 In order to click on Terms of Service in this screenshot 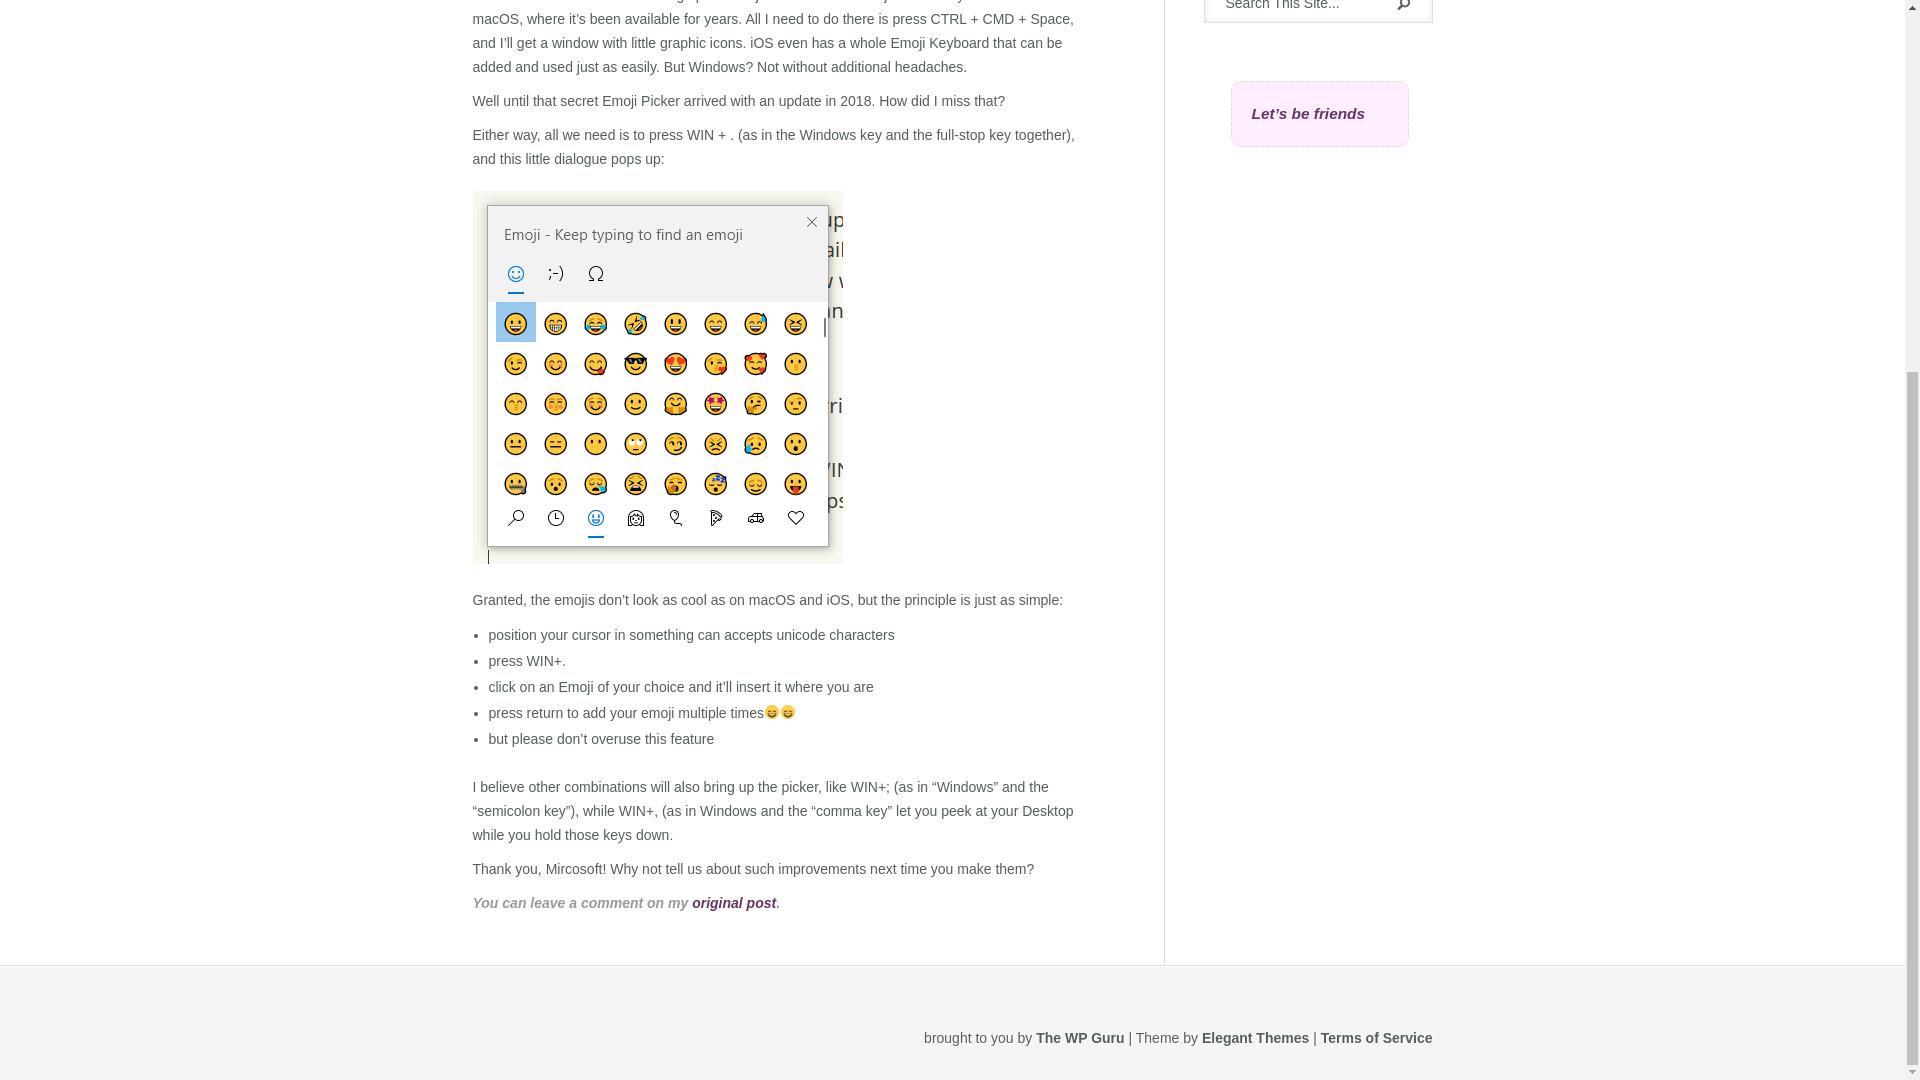, I will do `click(1376, 1038)`.